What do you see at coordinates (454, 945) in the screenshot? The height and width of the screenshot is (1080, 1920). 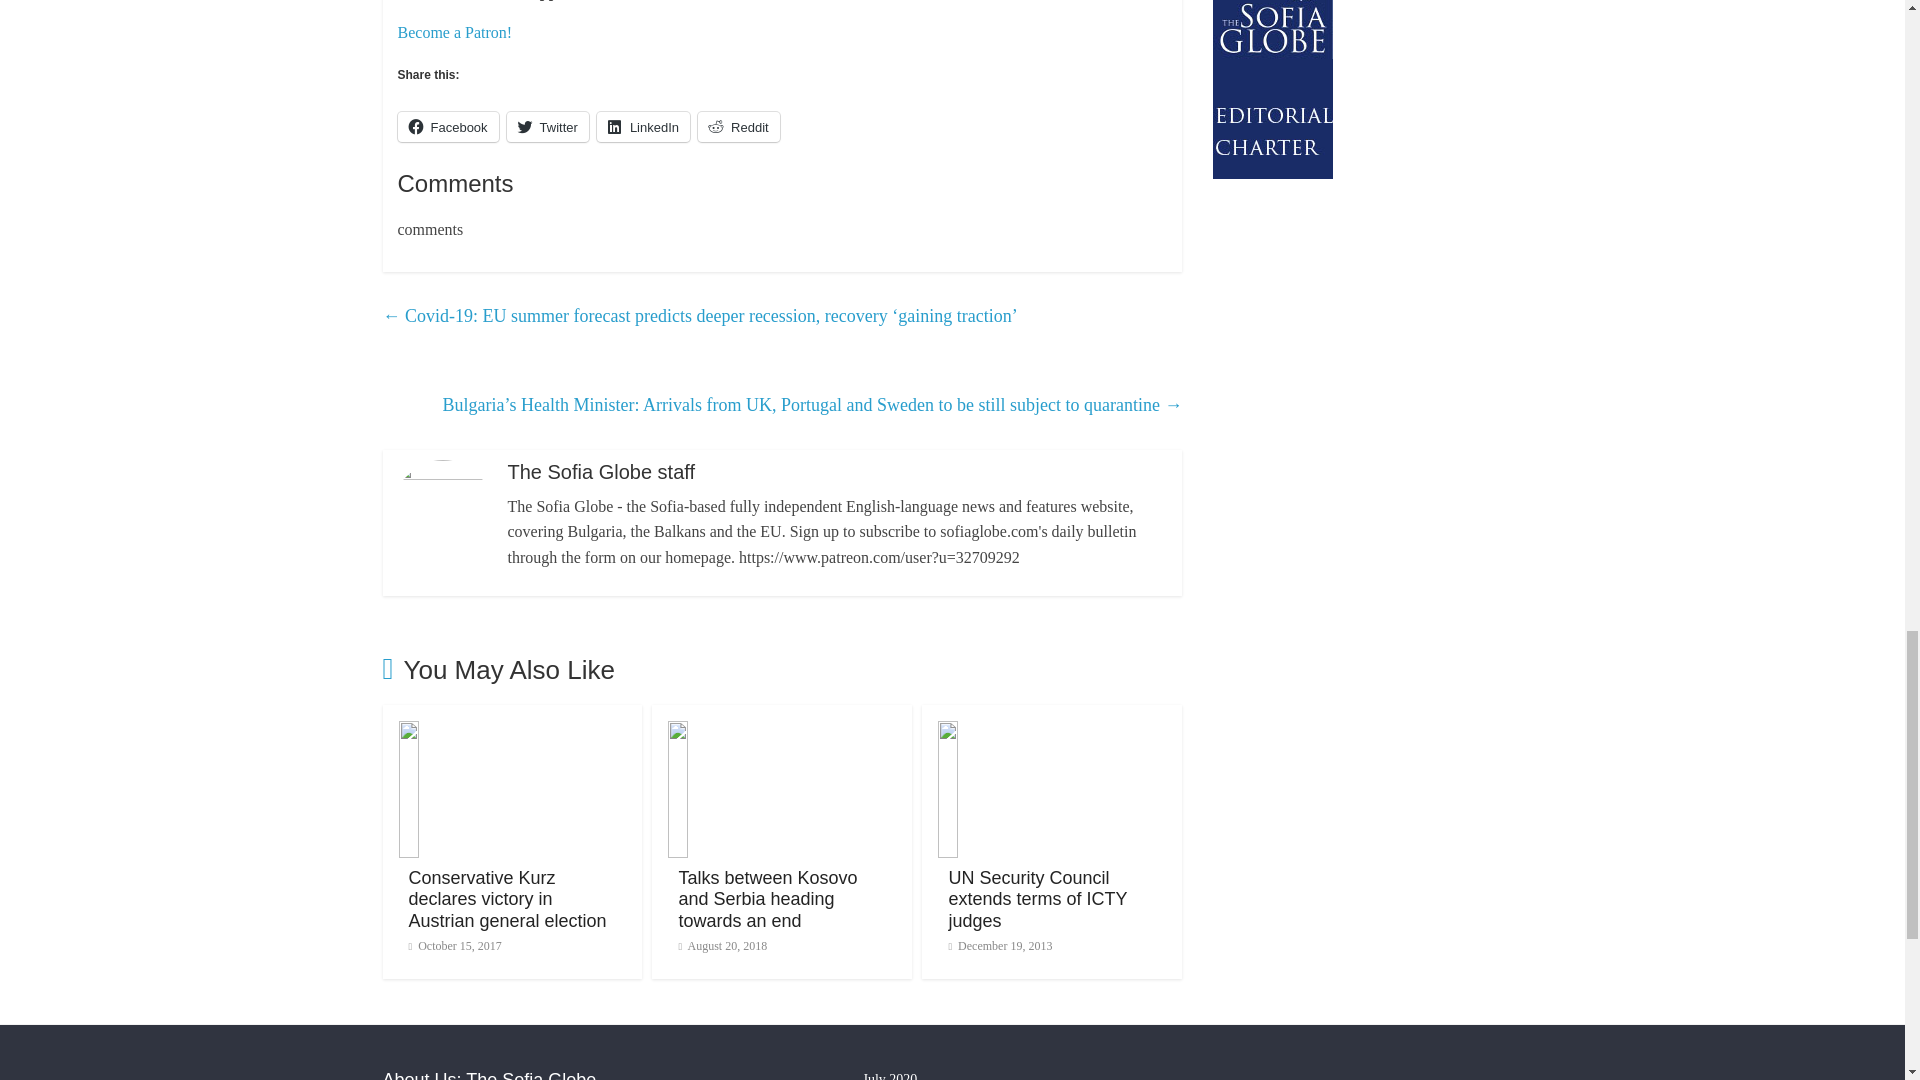 I see `11:12 PM` at bounding box center [454, 945].